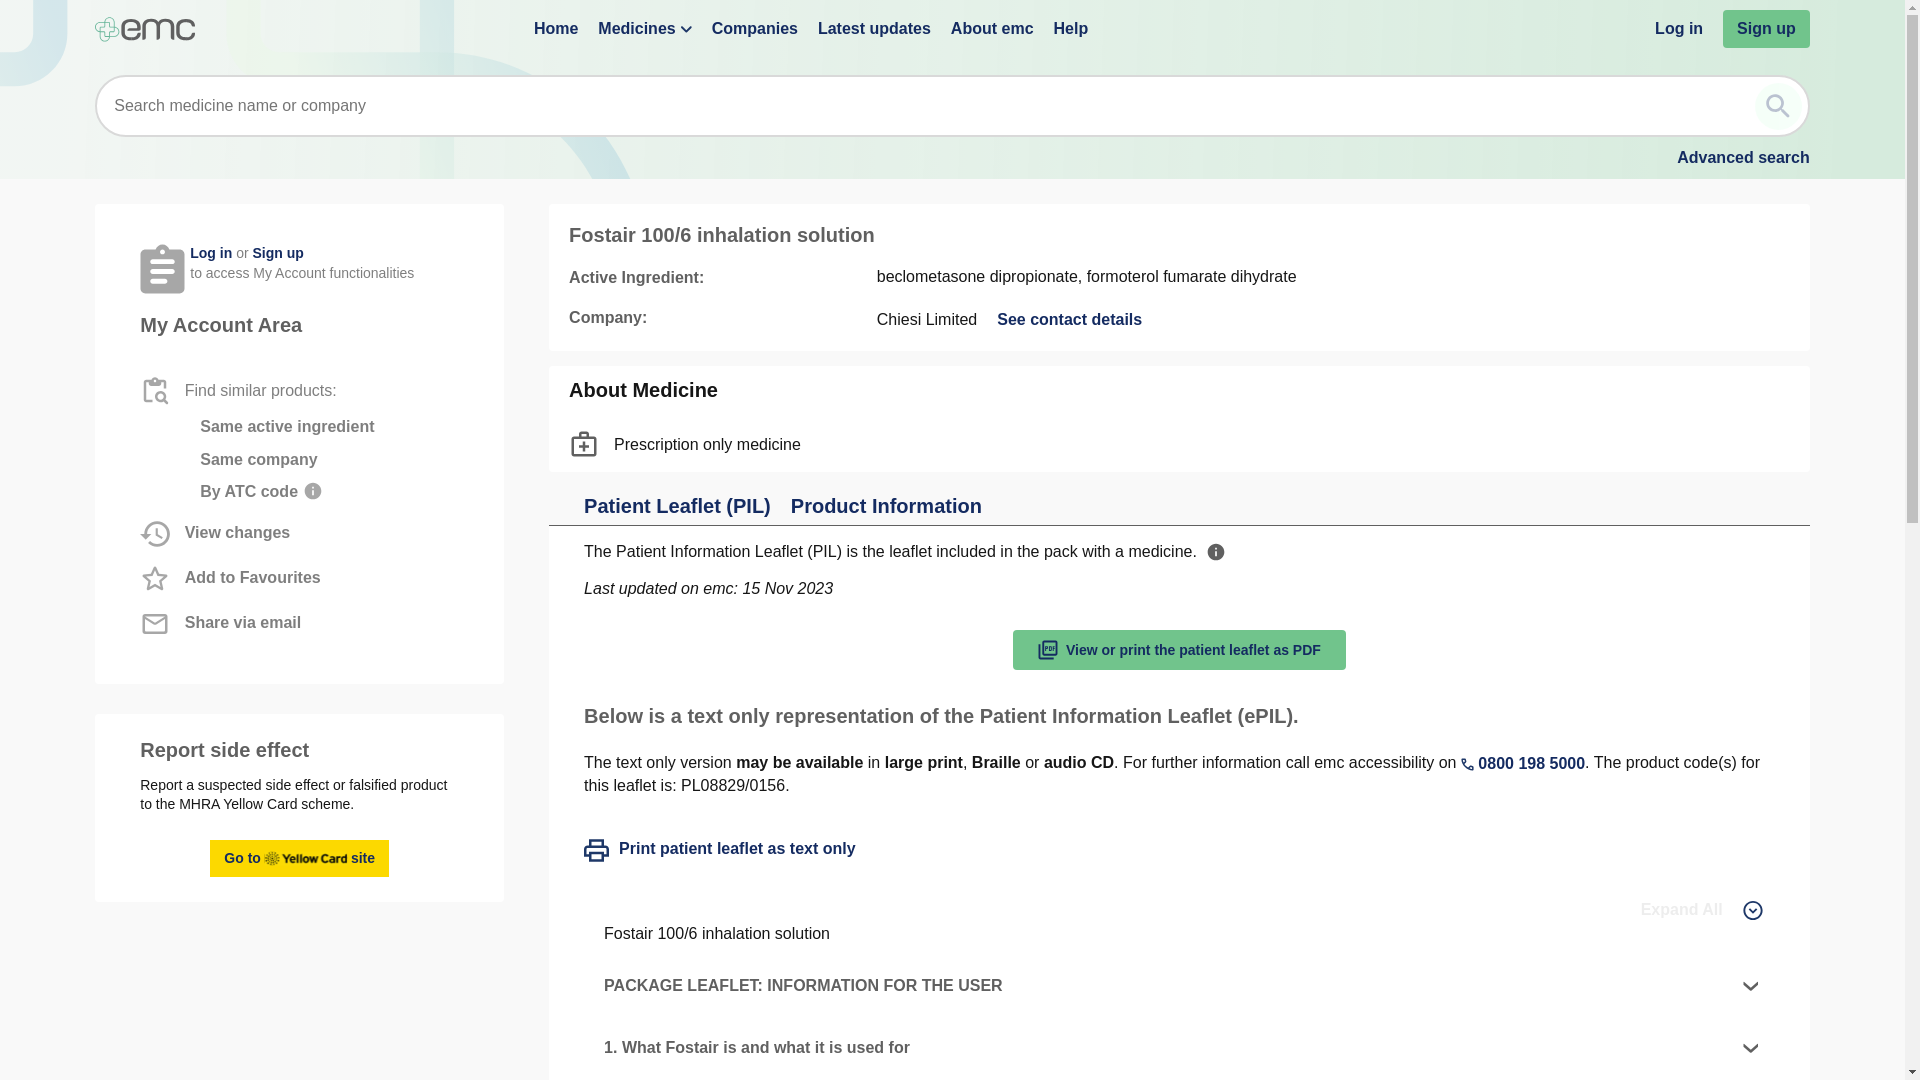 This screenshot has width=1920, height=1080. What do you see at coordinates (211, 253) in the screenshot?
I see `0800 198 5000` at bounding box center [211, 253].